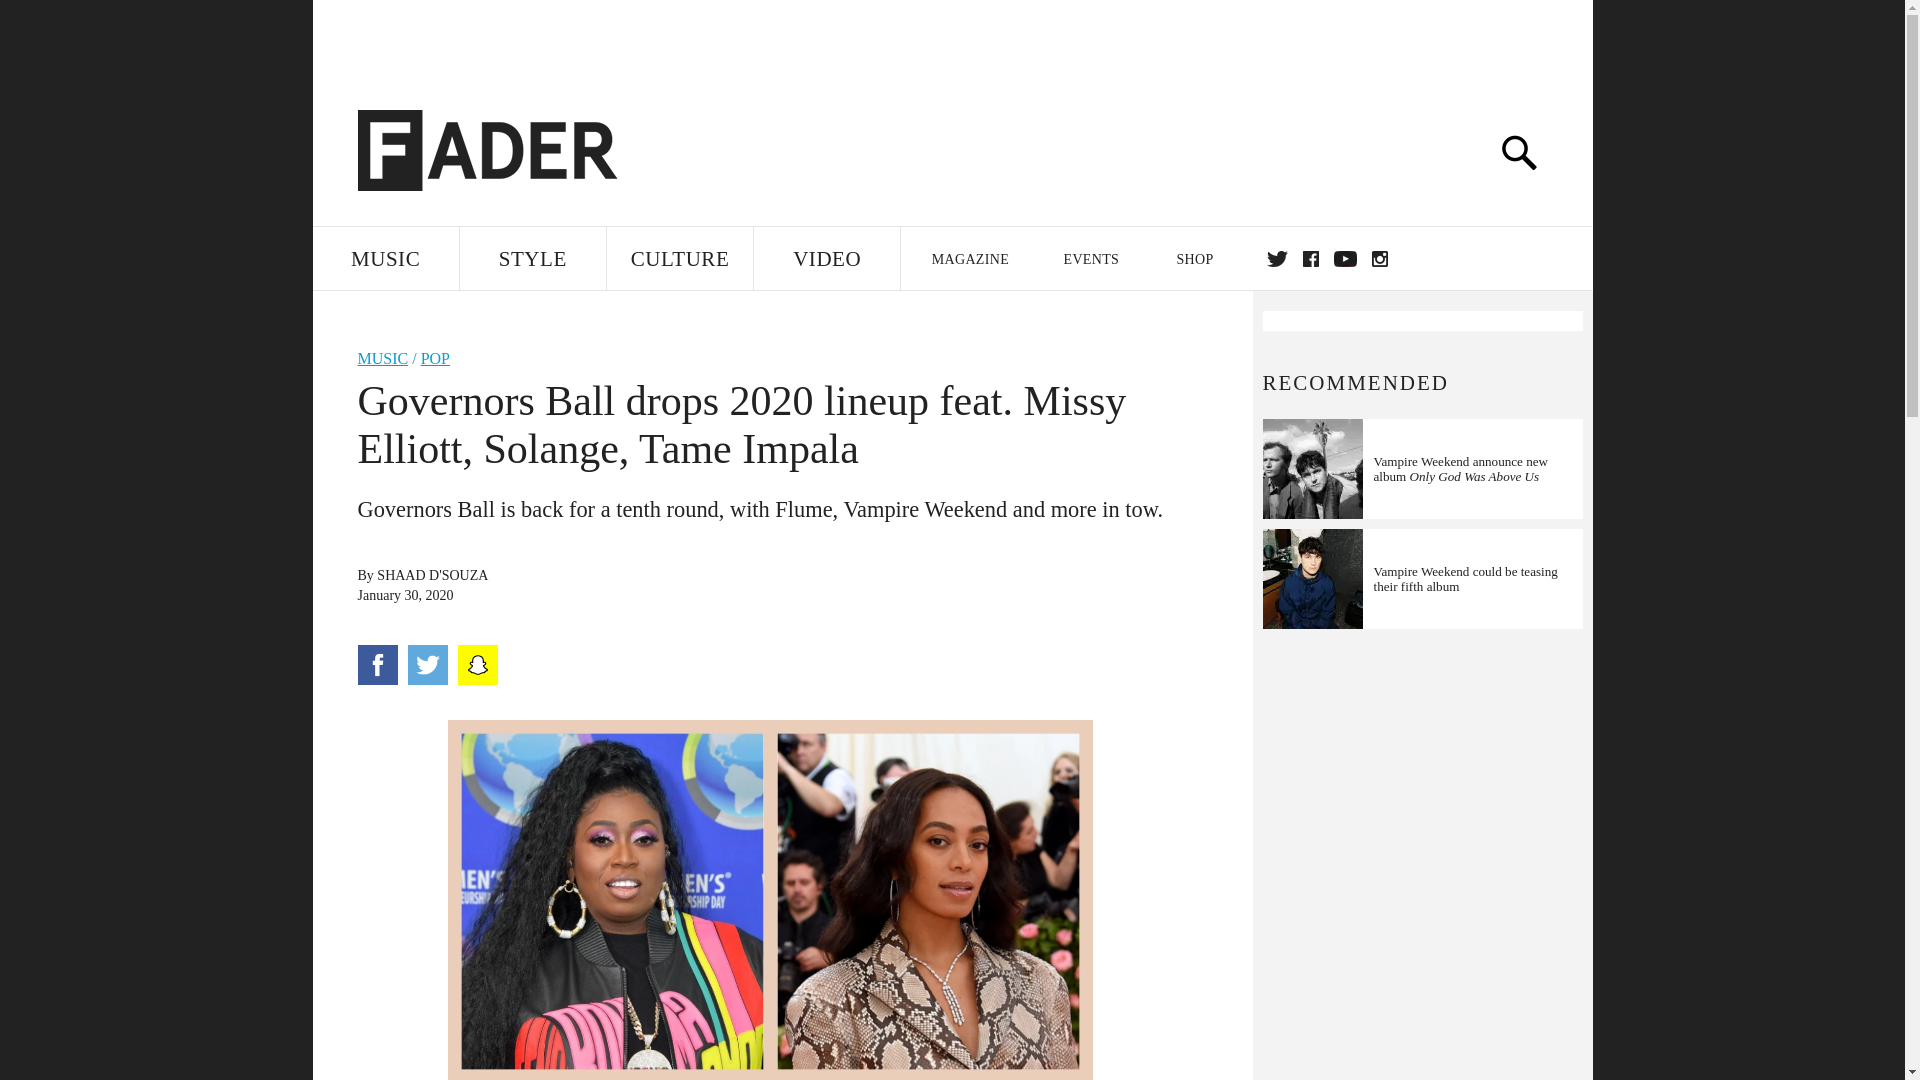 The image size is (1920, 1080). Describe the element at coordinates (969, 258) in the screenshot. I see `MAGAZINE` at that location.